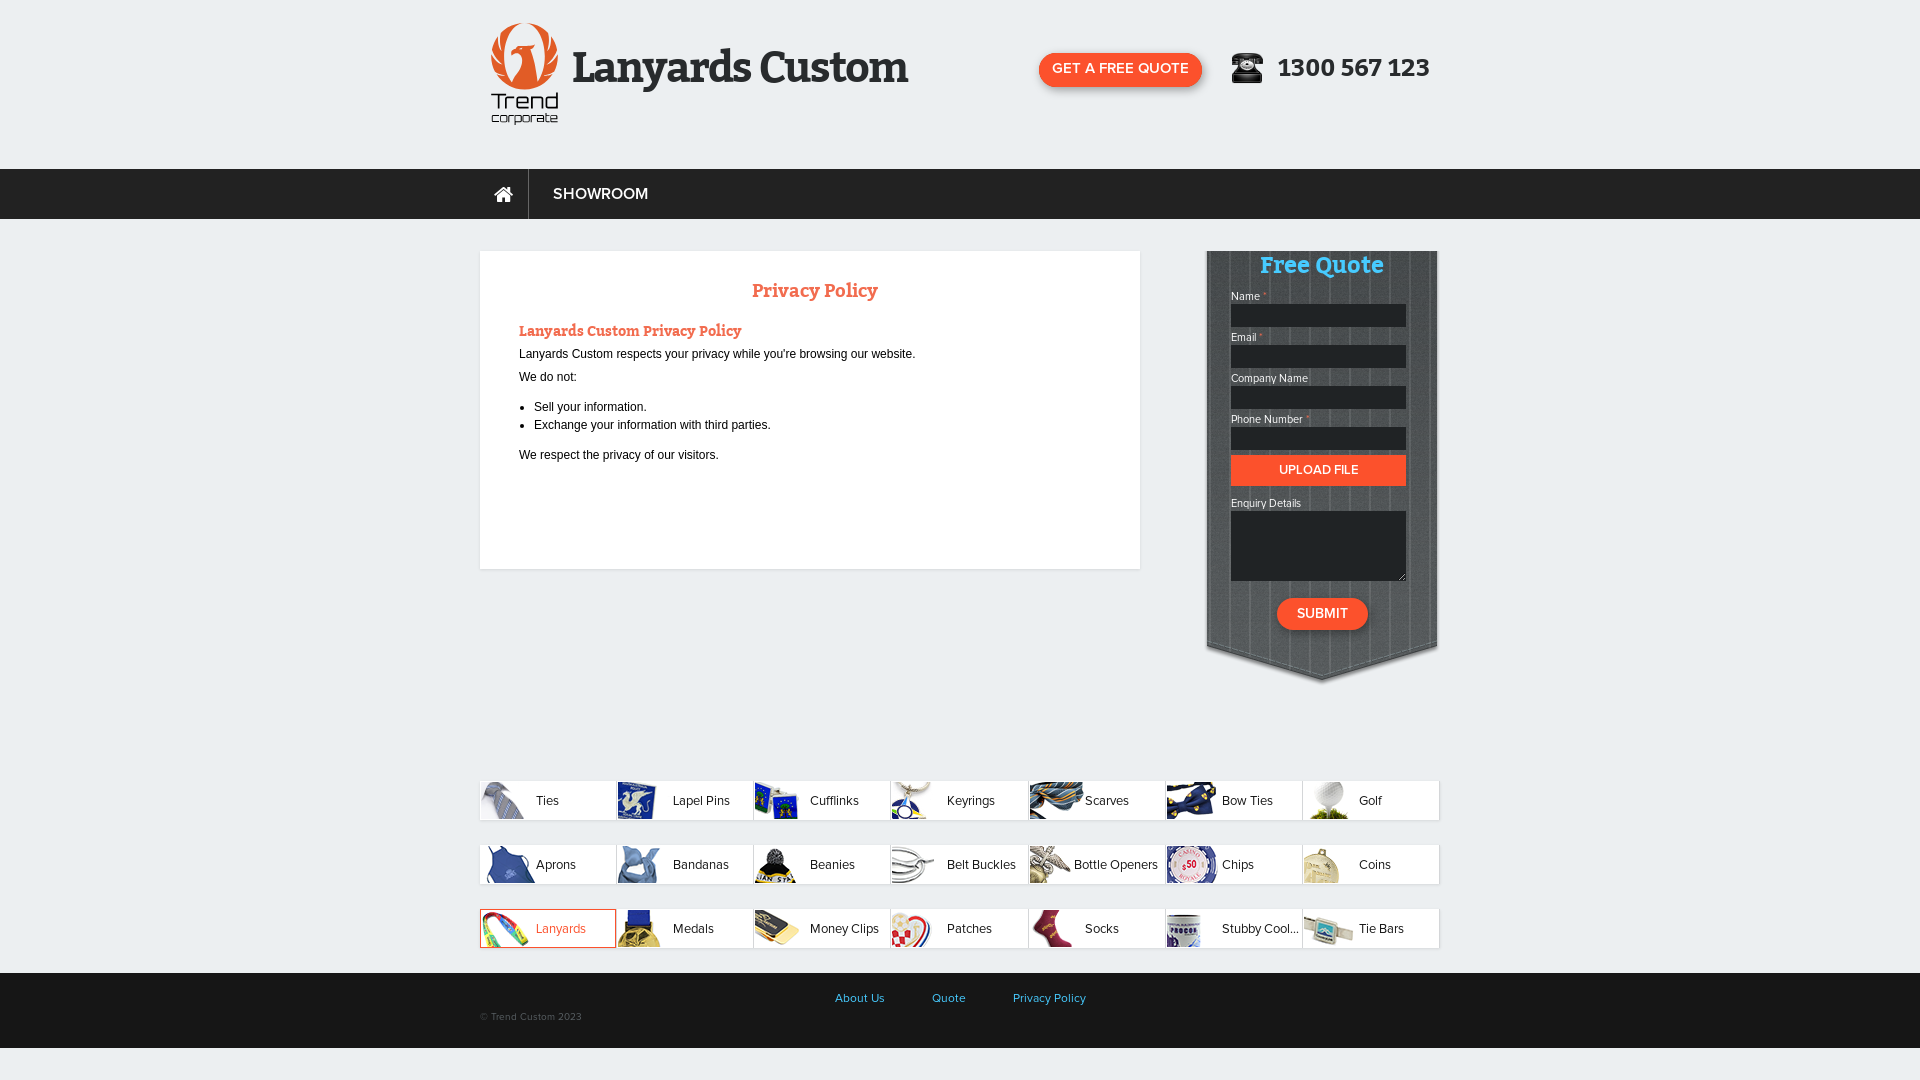  I want to click on Belt Buckles, so click(959, 864).